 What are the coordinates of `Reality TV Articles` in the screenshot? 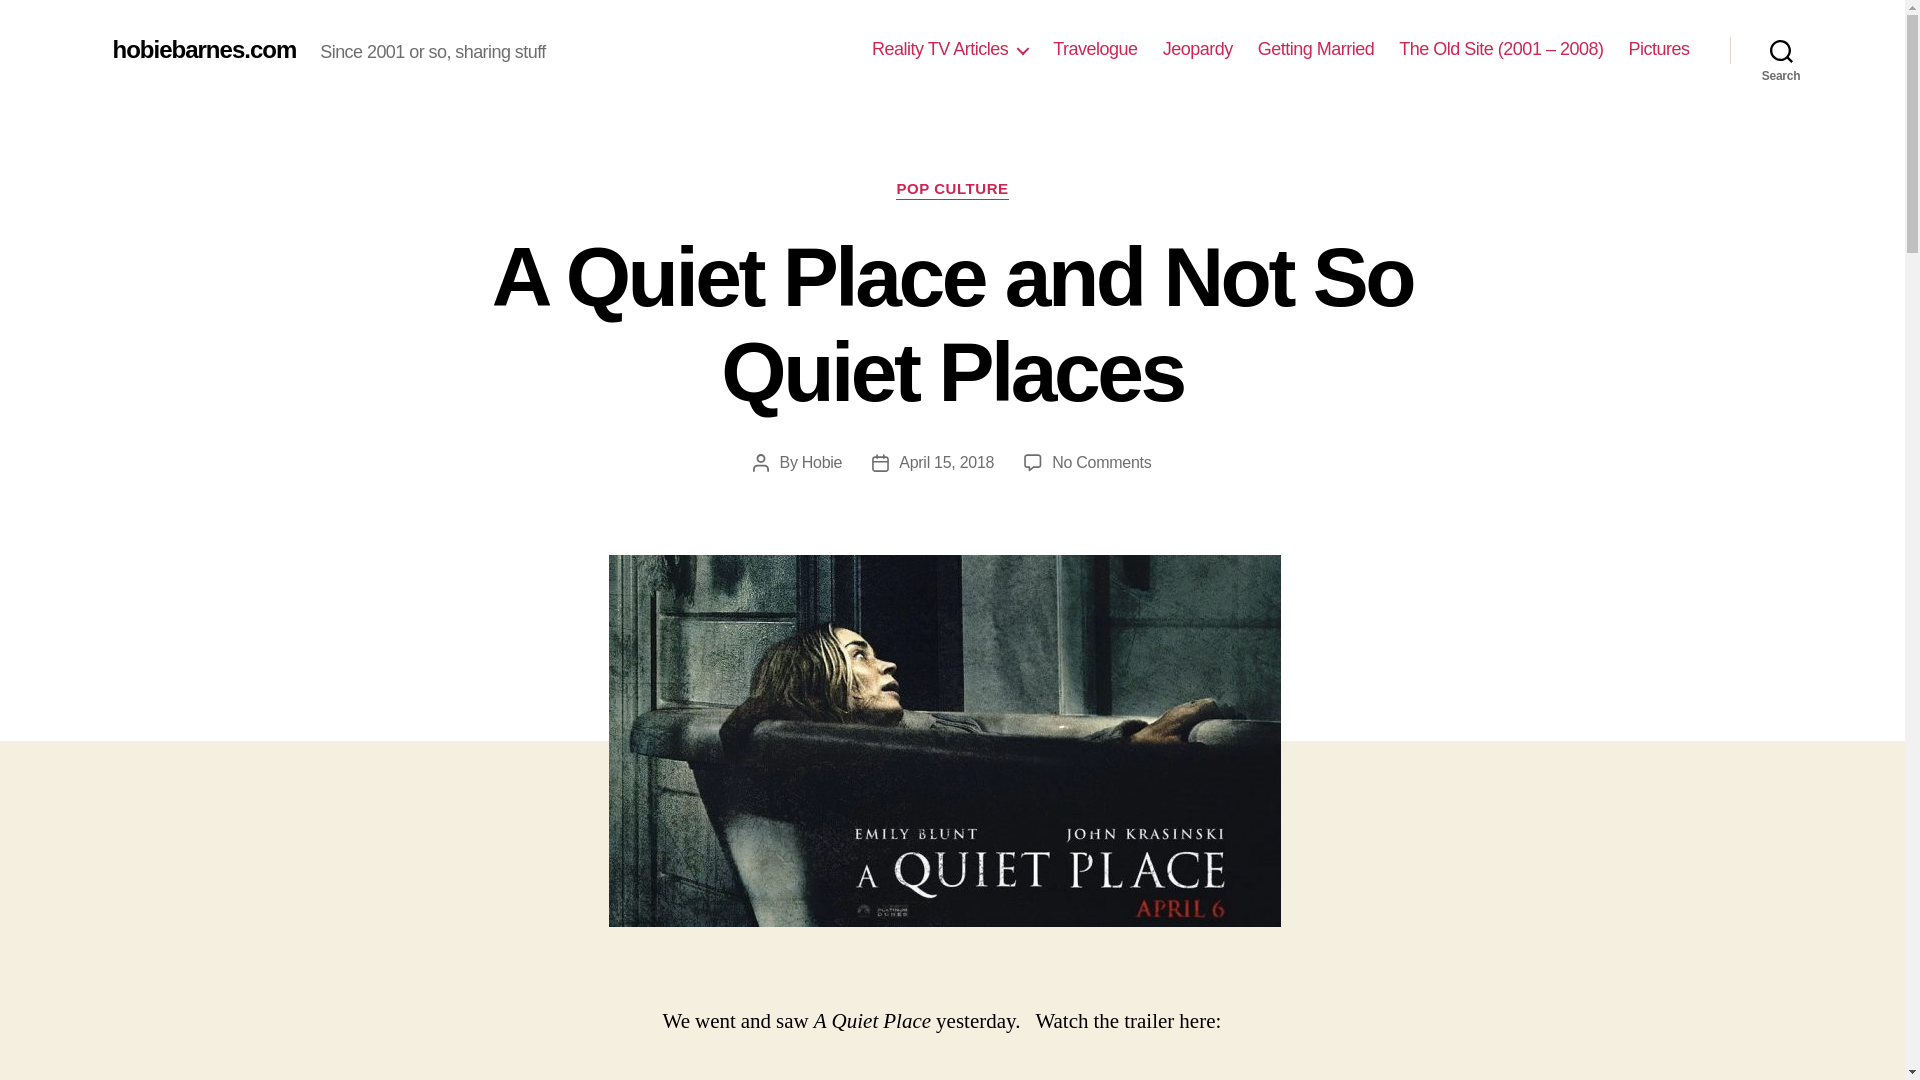 It's located at (1781, 50).